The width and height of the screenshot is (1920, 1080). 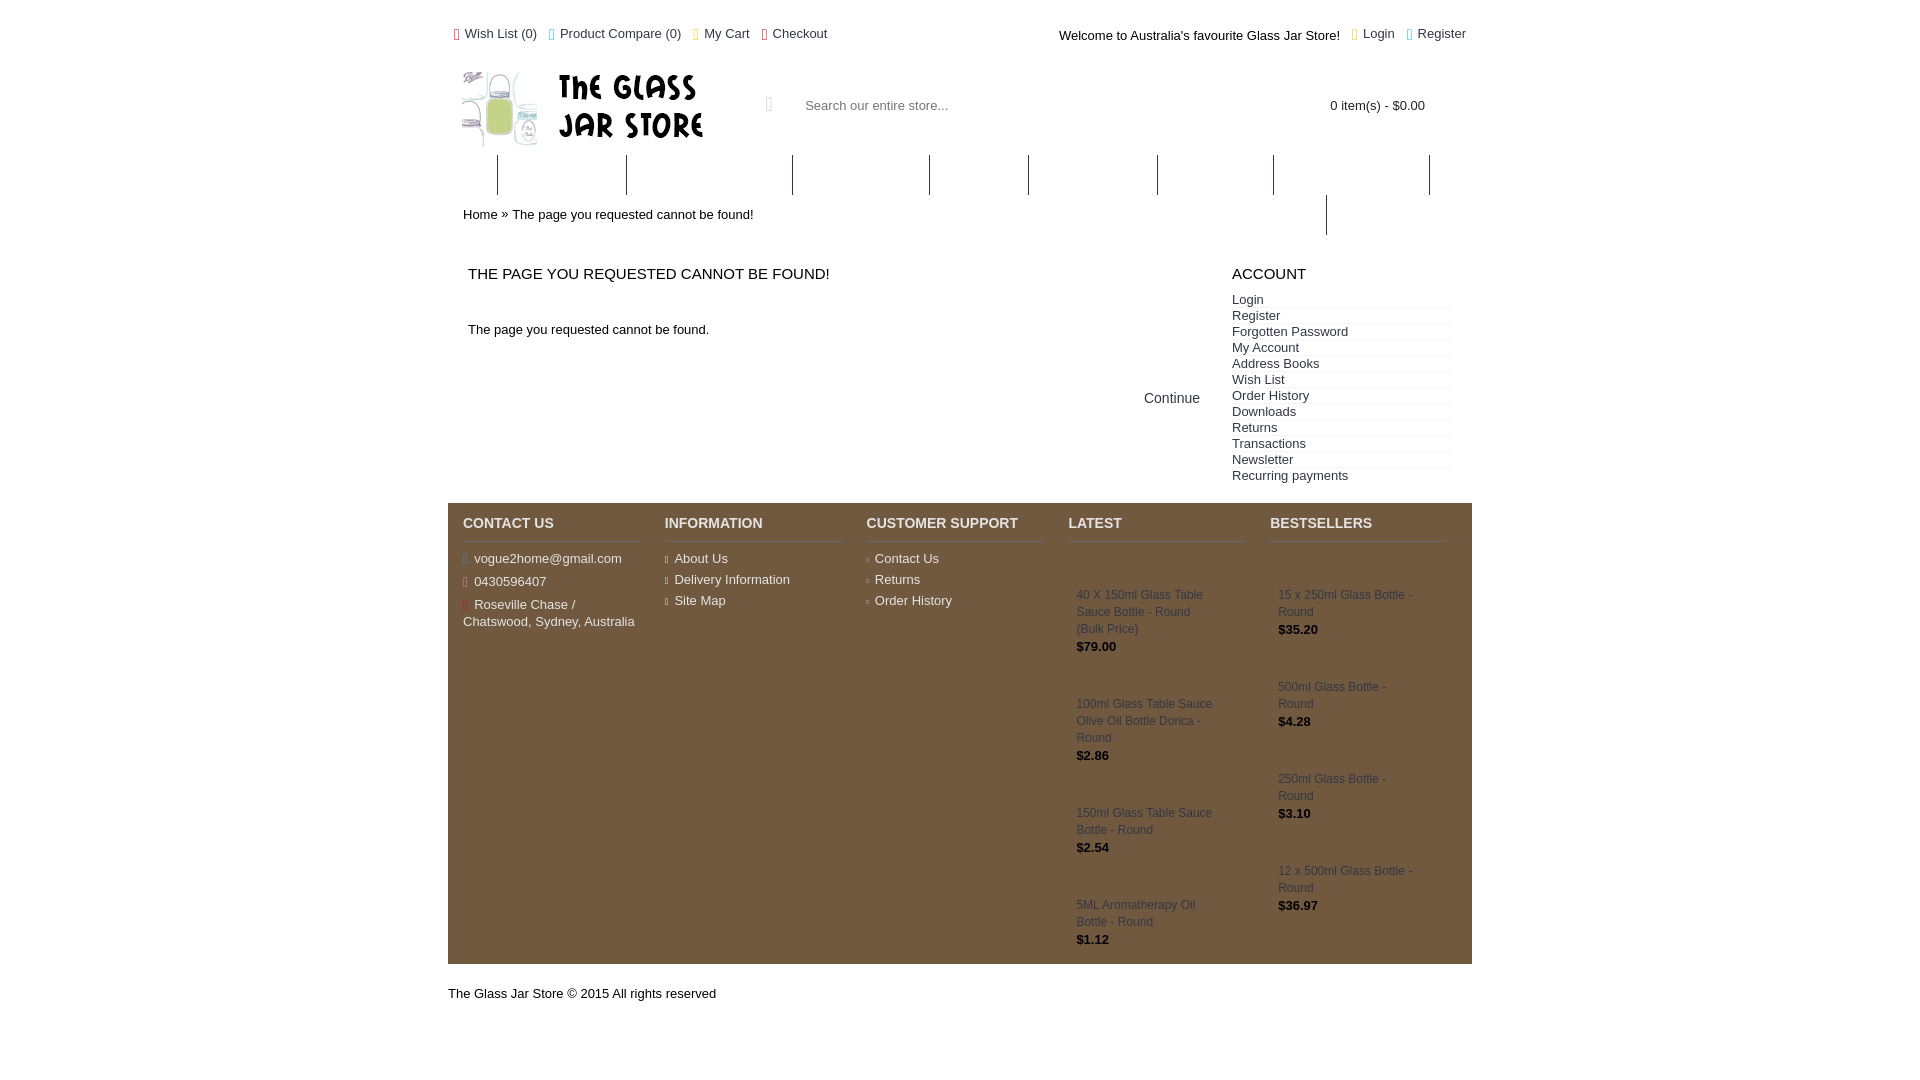 What do you see at coordinates (956, 600) in the screenshot?
I see `Order History` at bounding box center [956, 600].